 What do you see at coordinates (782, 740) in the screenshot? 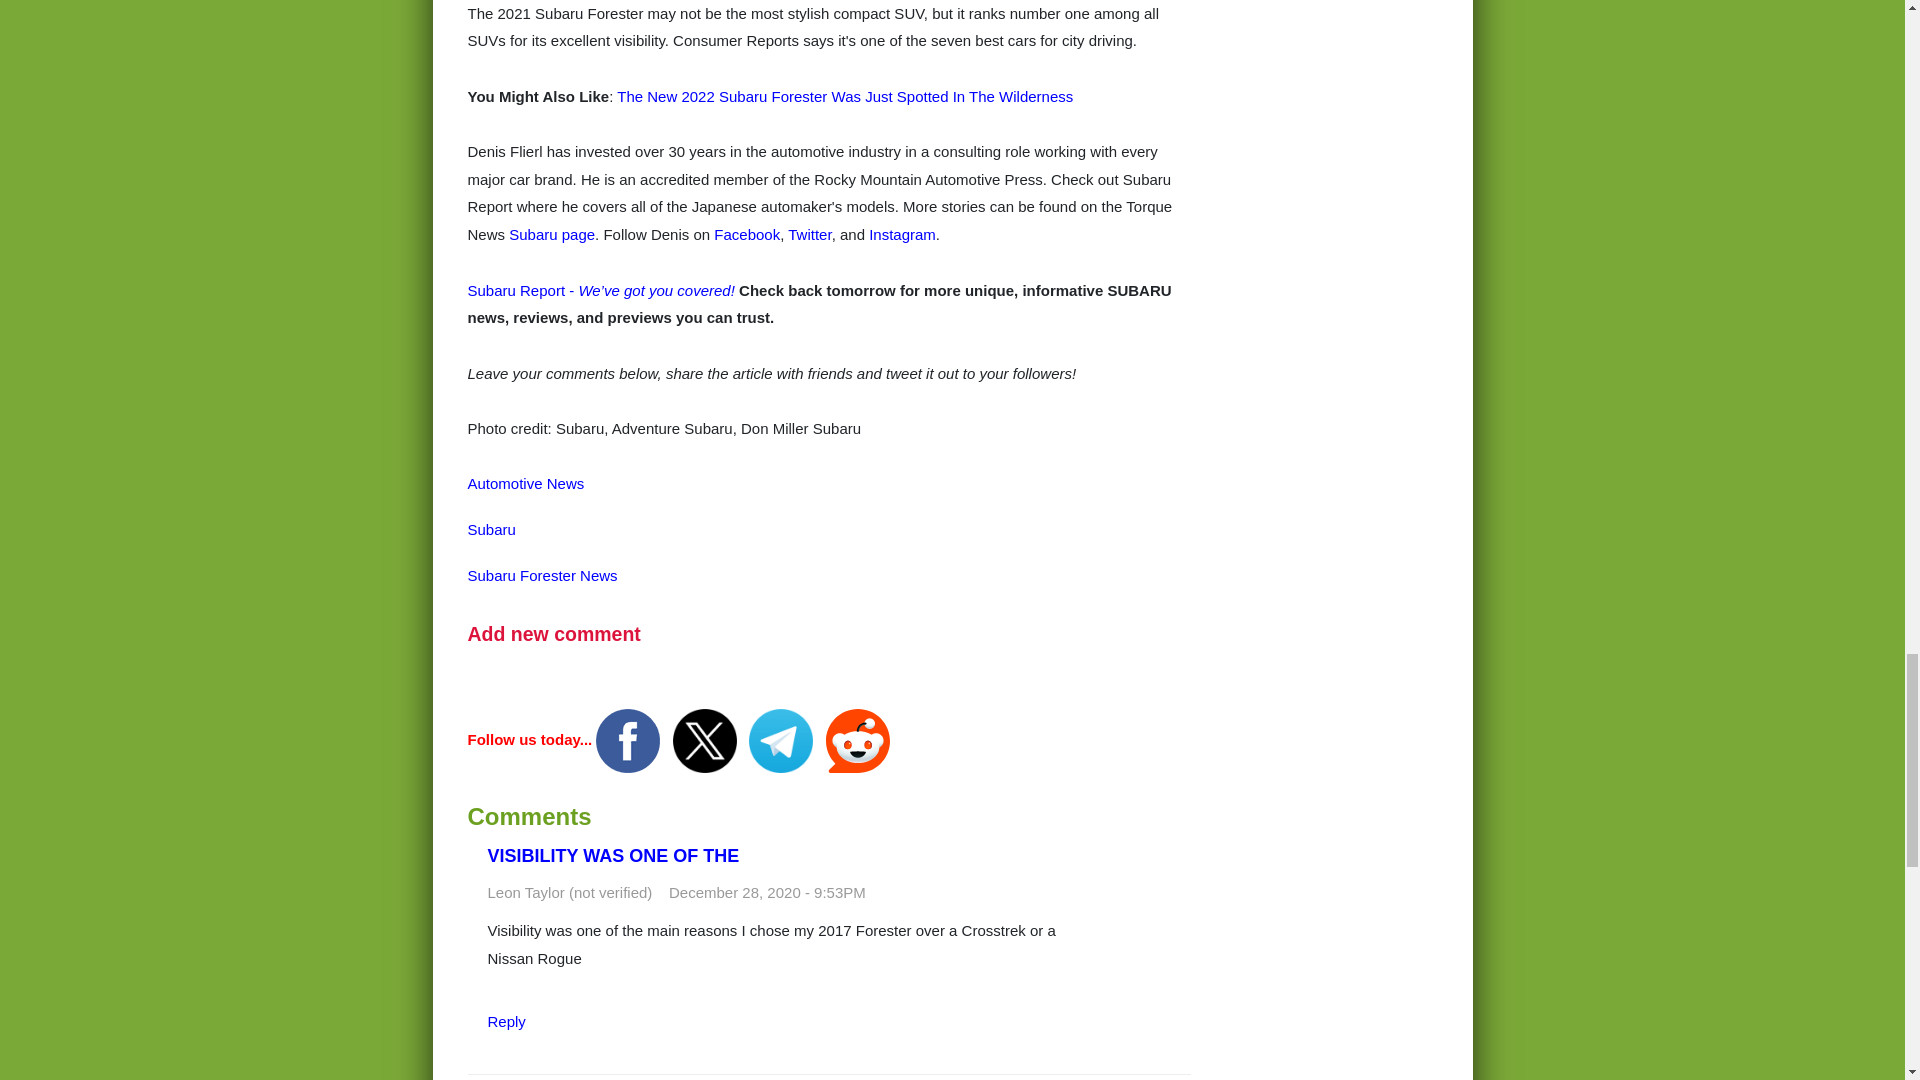
I see `Join us on Telegram!` at bounding box center [782, 740].